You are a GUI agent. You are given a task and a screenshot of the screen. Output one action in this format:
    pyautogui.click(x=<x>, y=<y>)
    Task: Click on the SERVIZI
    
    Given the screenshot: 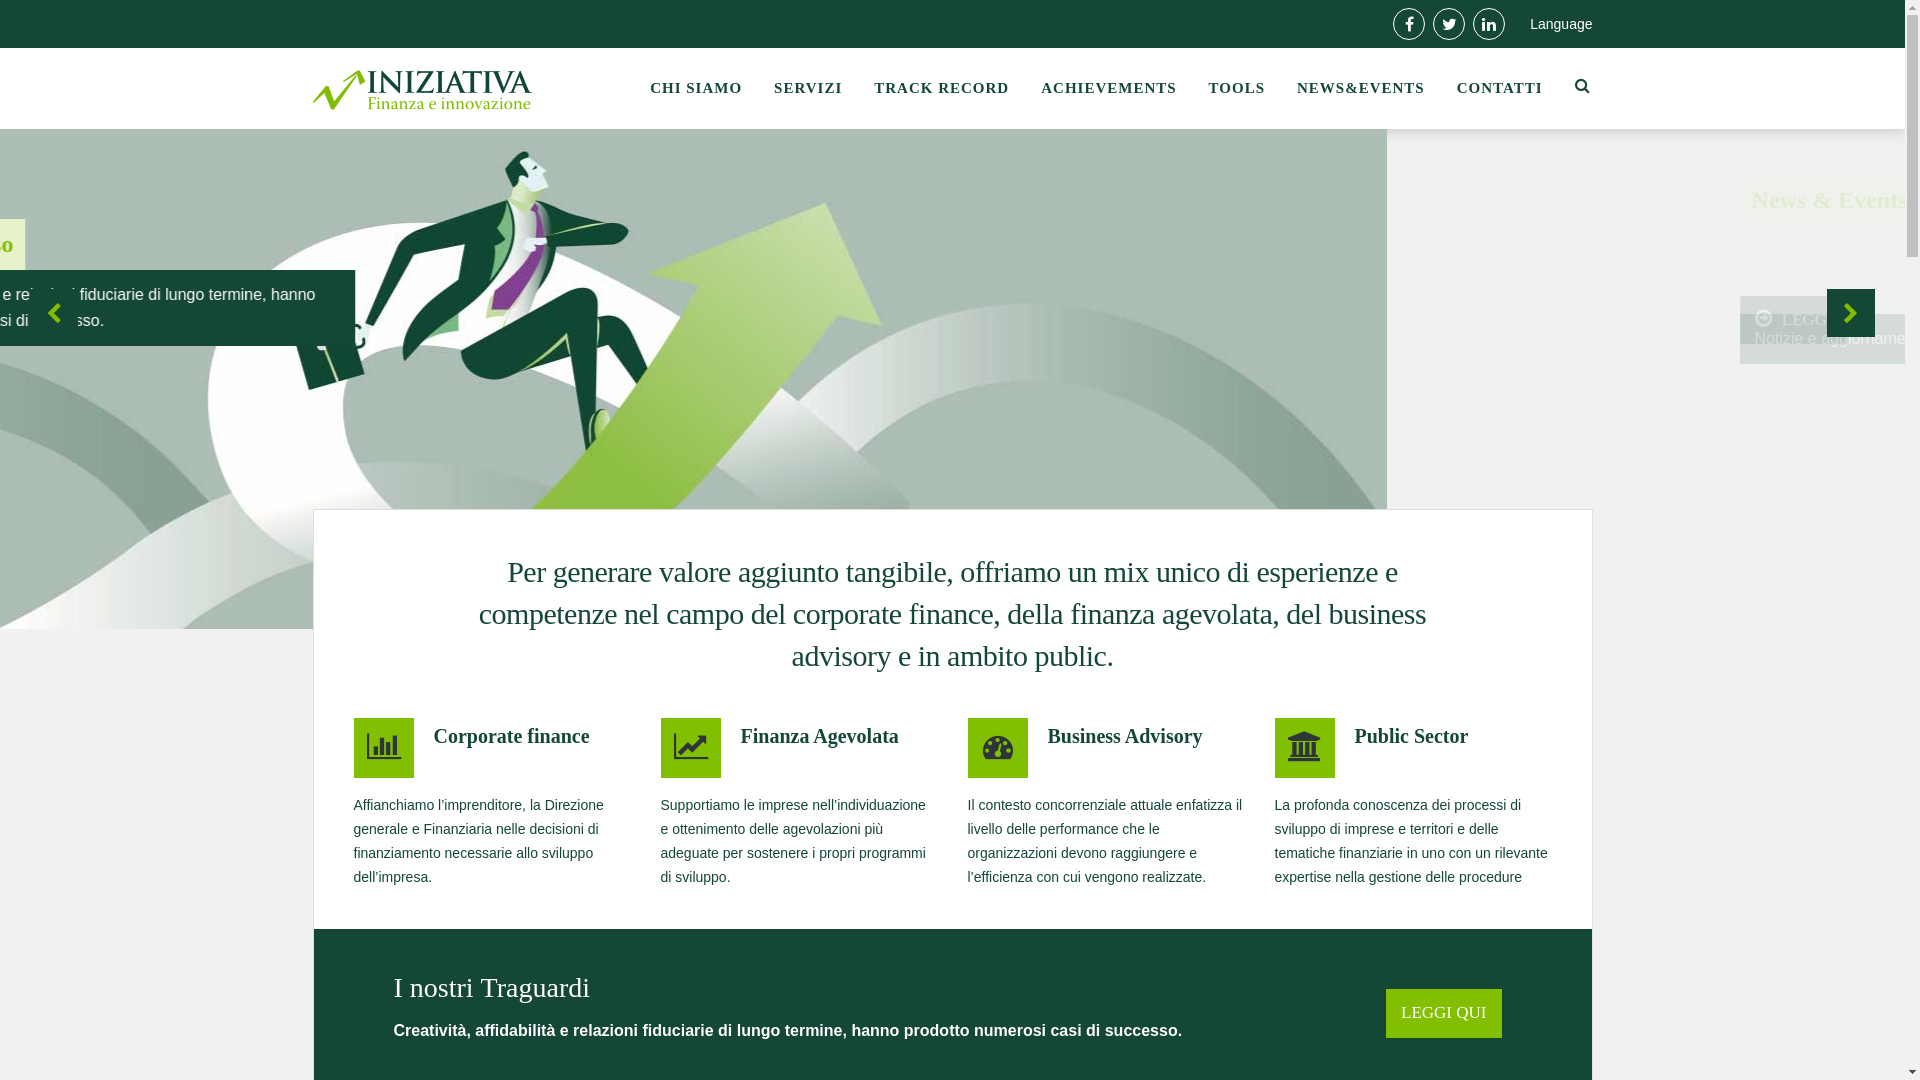 What is the action you would take?
    pyautogui.click(x=808, y=88)
    